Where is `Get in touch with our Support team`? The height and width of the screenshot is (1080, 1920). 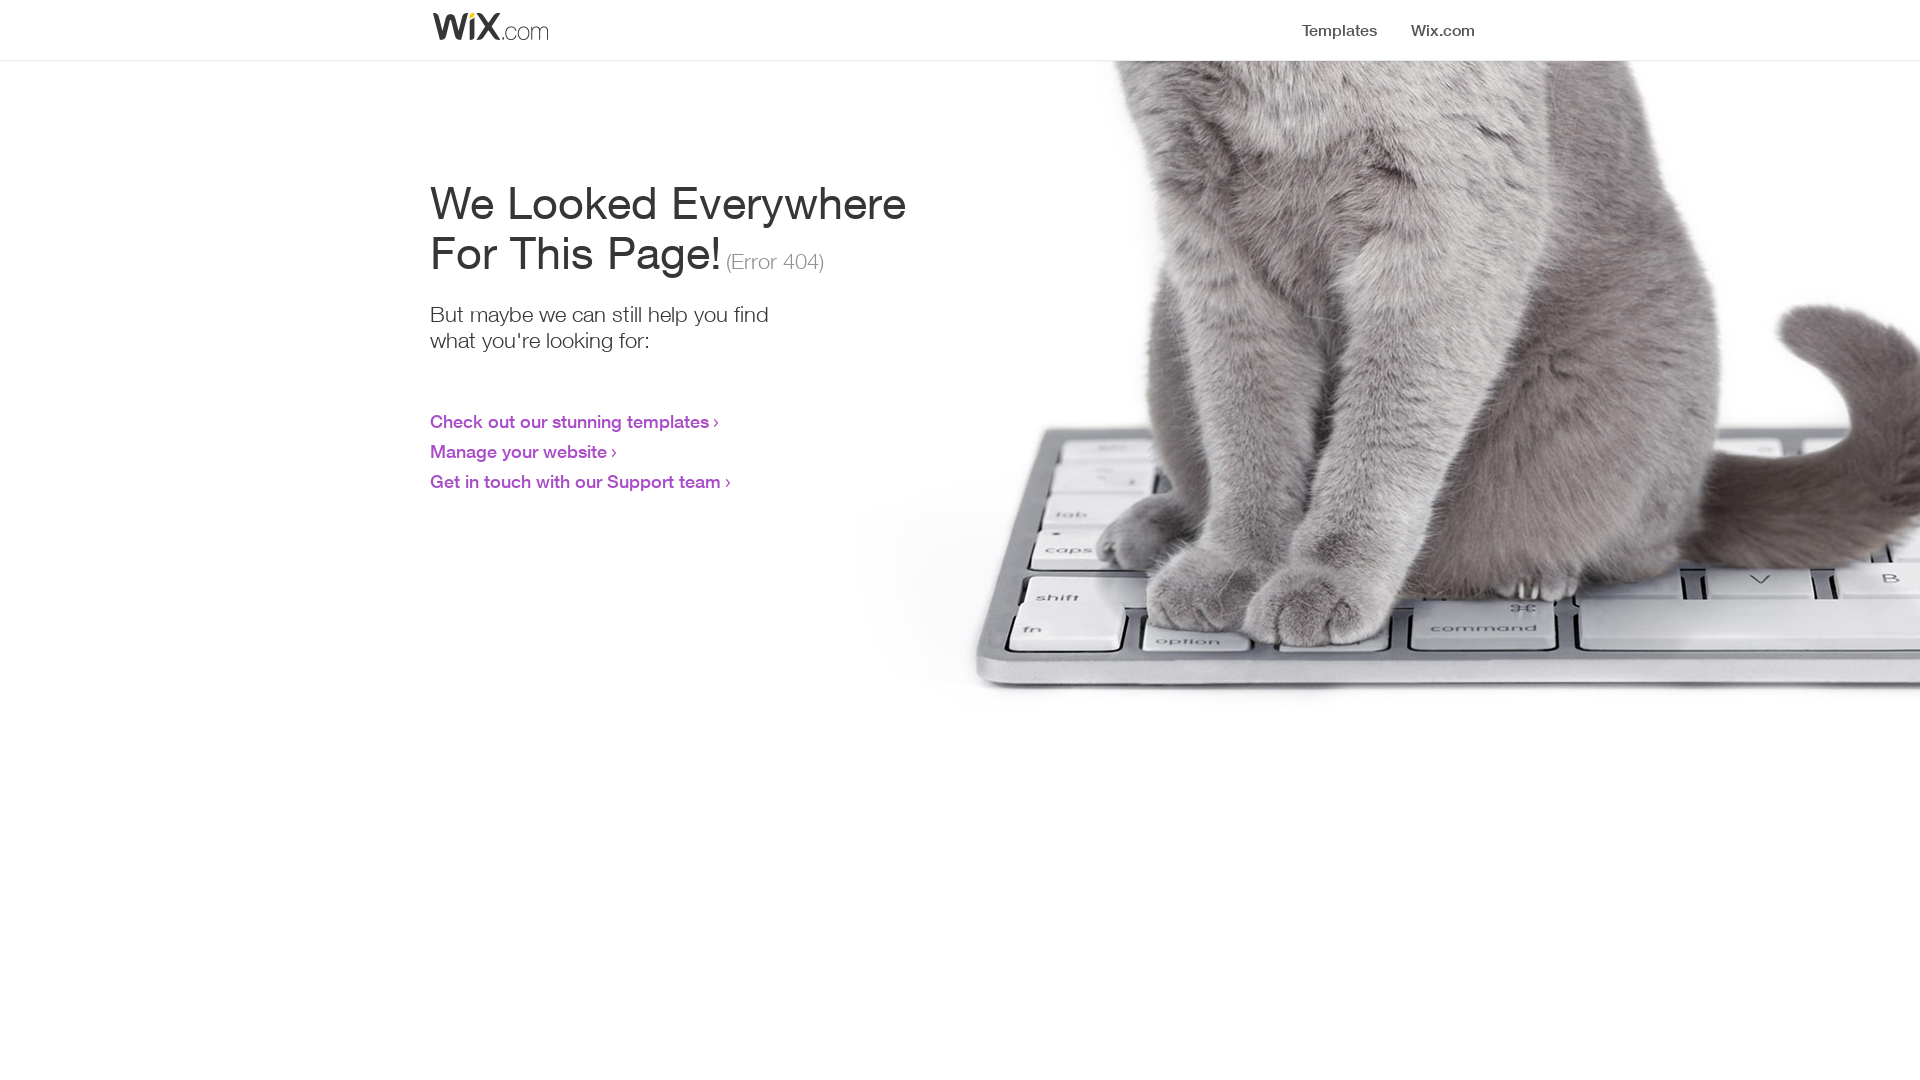 Get in touch with our Support team is located at coordinates (576, 481).